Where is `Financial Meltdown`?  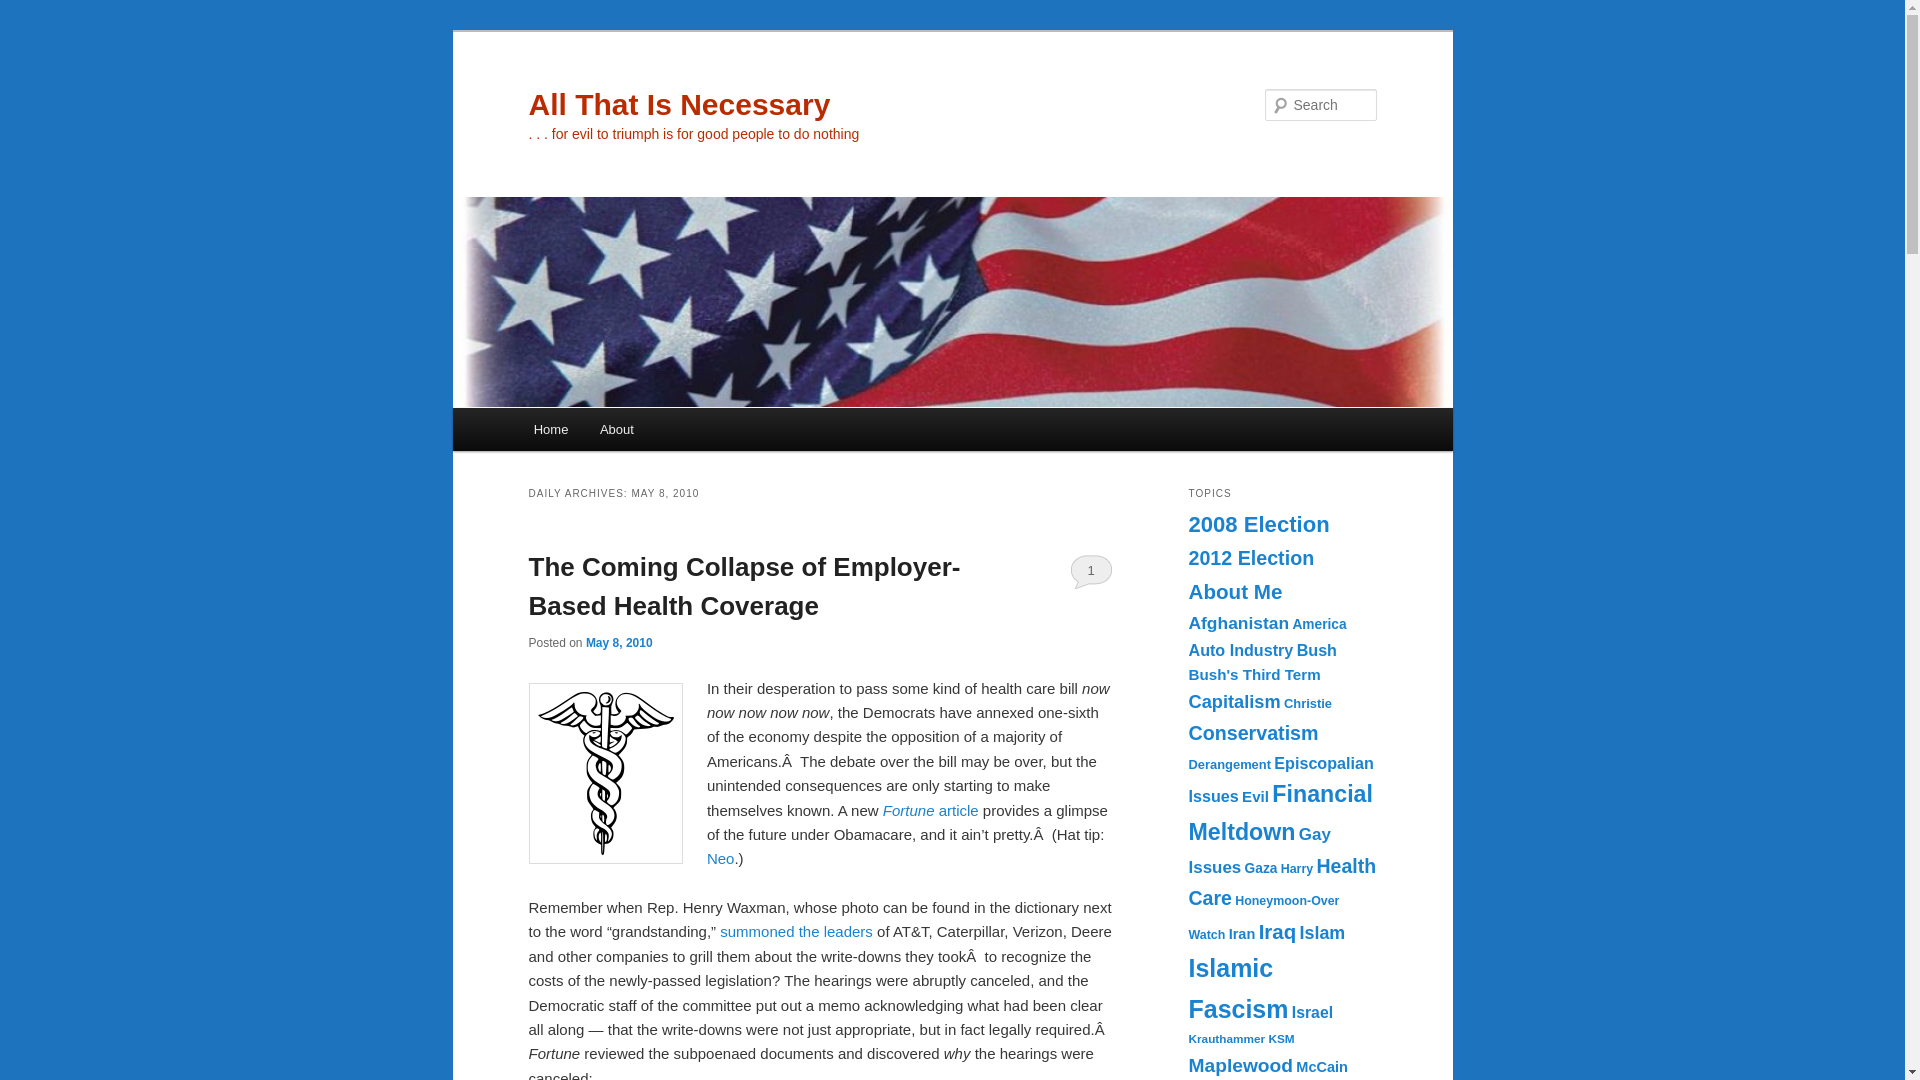
Financial Meltdown is located at coordinates (1280, 812).